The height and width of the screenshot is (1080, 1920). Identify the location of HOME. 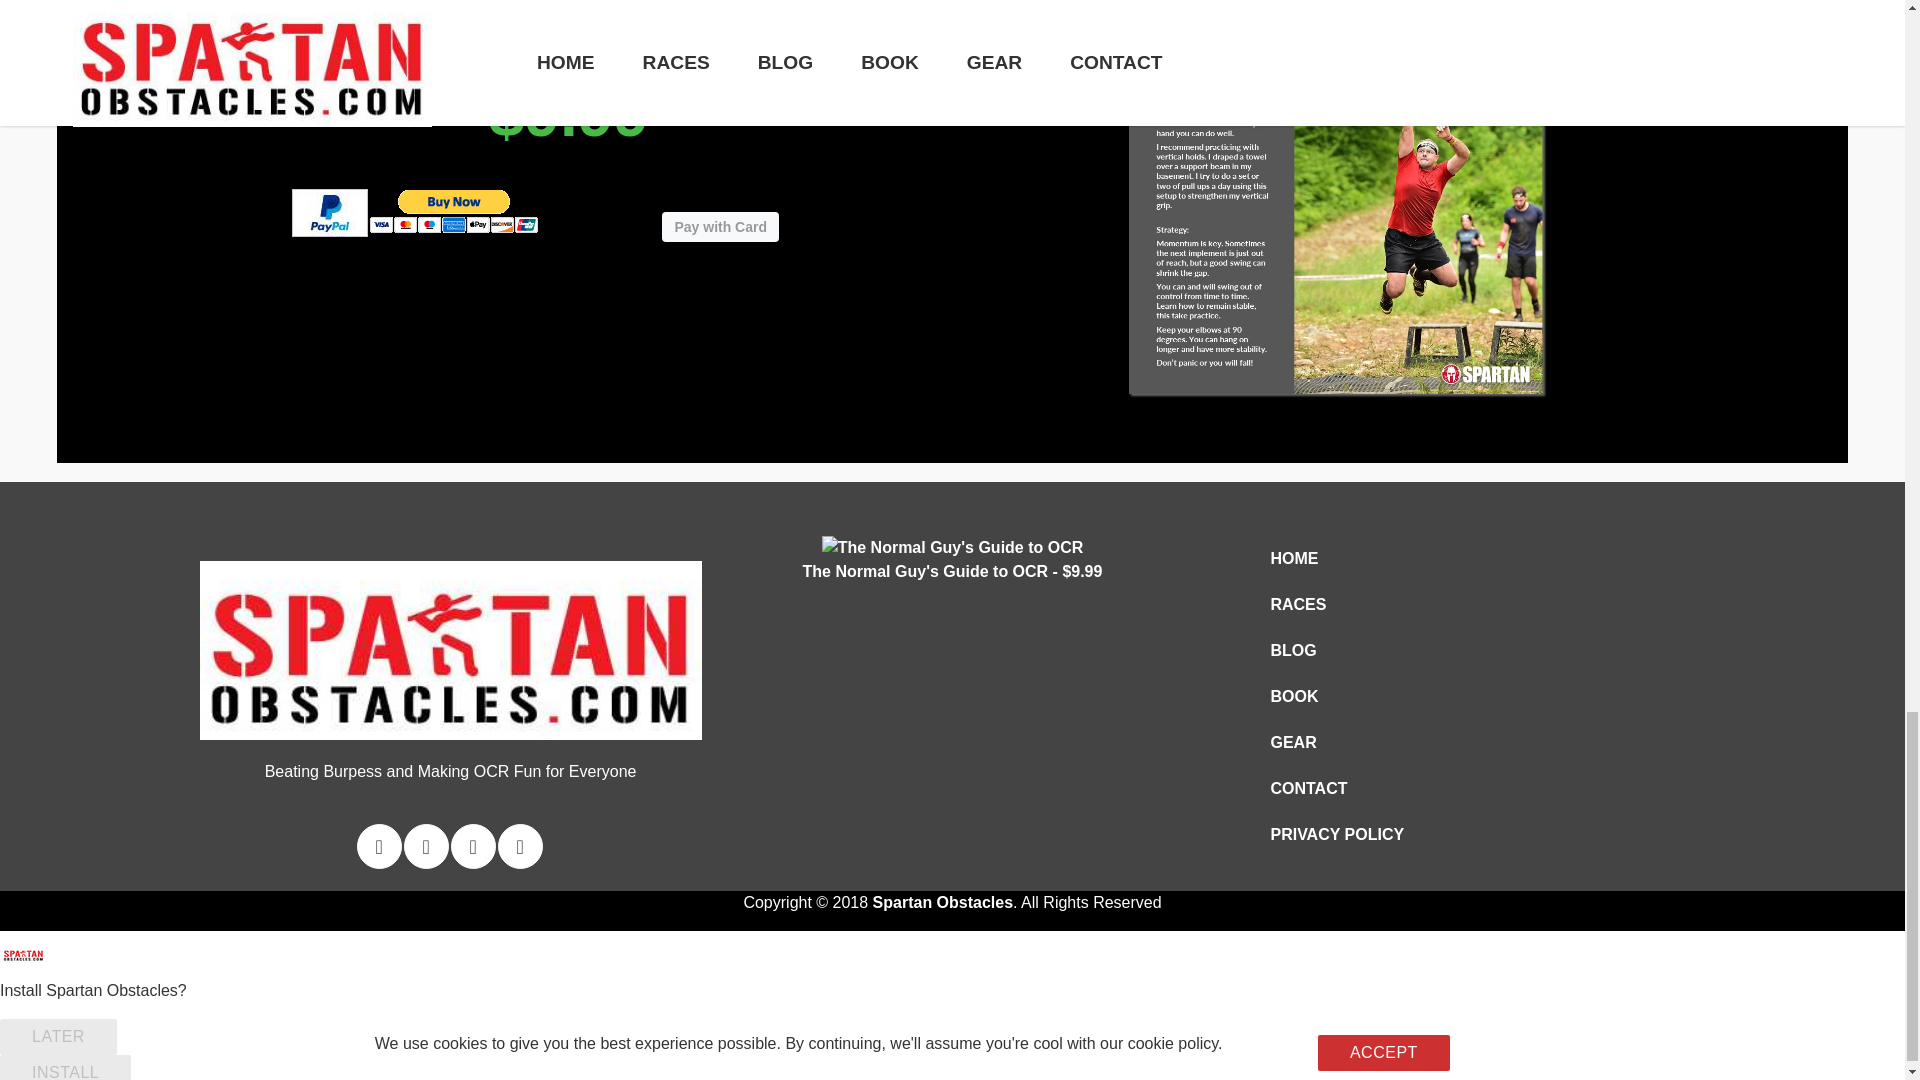
(1336, 558).